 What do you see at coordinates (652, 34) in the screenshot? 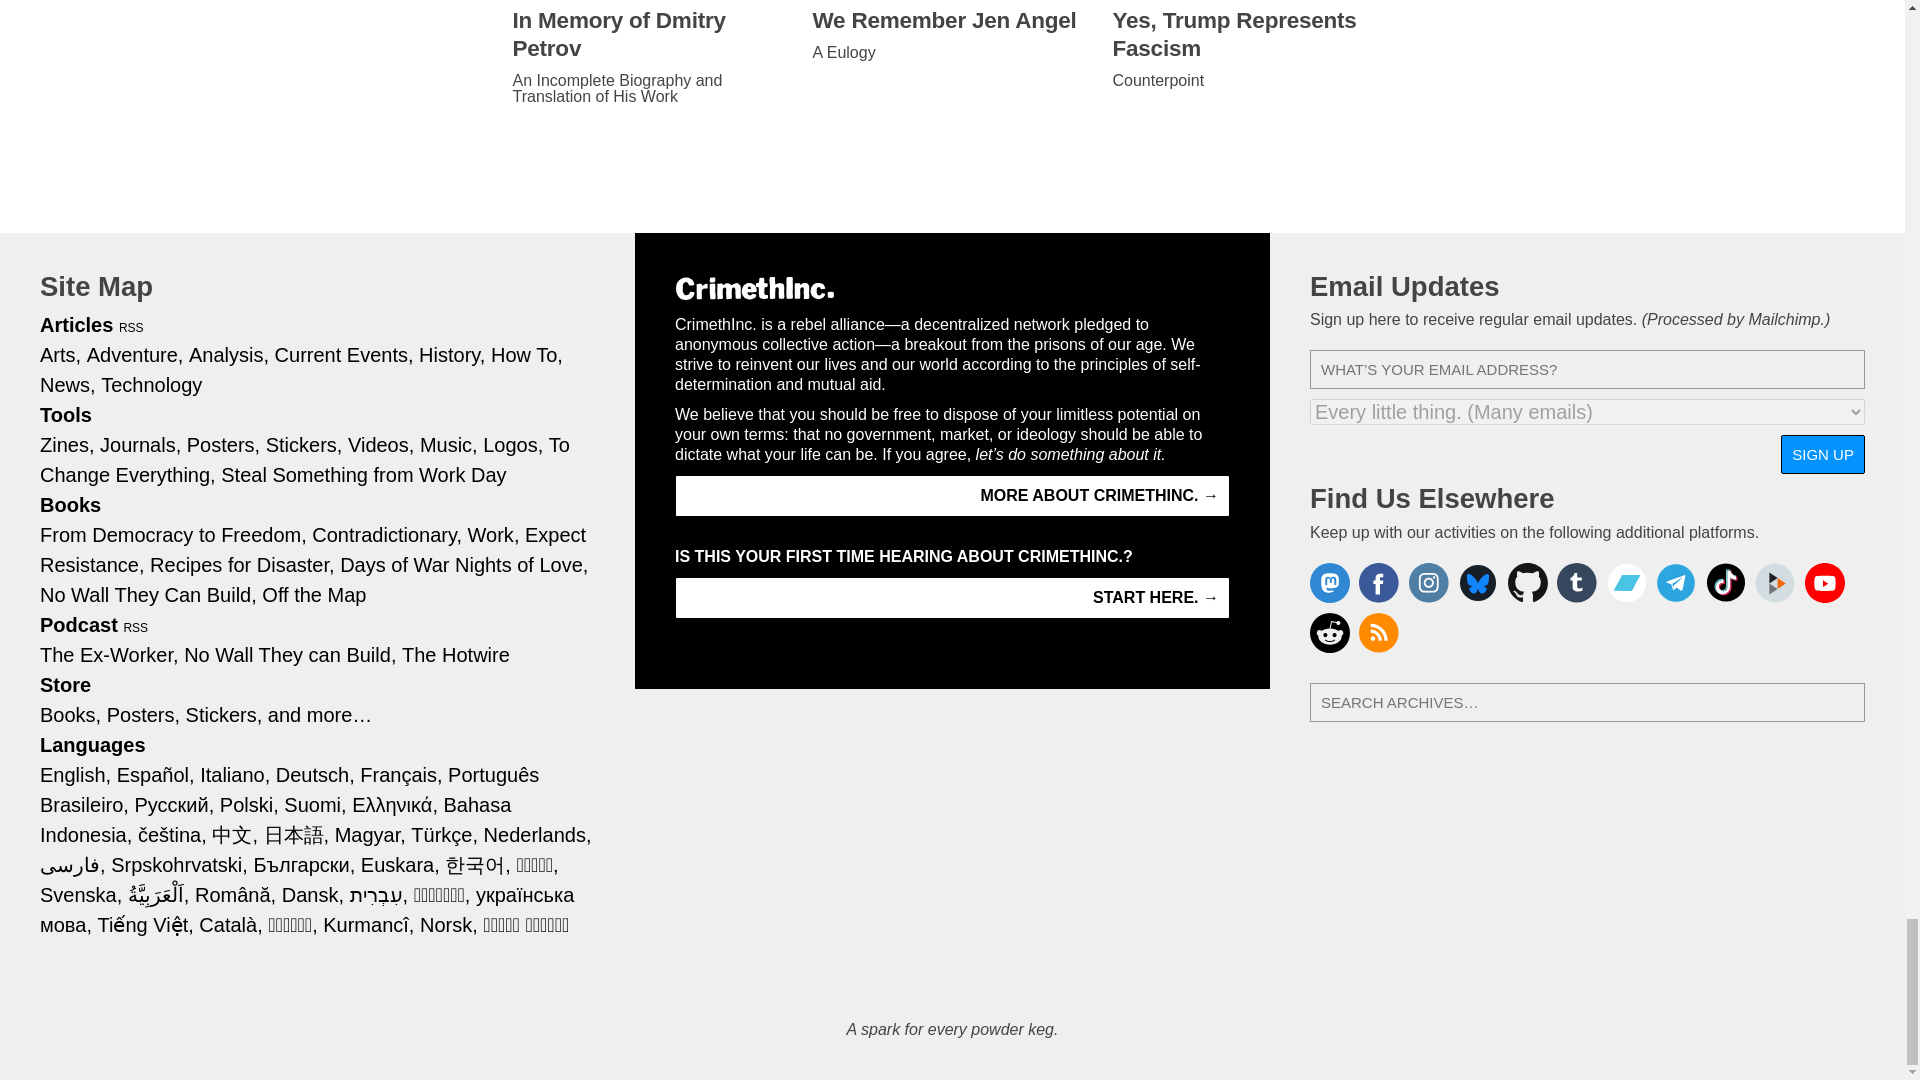
I see `In Memory of Dmitry Petrov` at bounding box center [652, 34].